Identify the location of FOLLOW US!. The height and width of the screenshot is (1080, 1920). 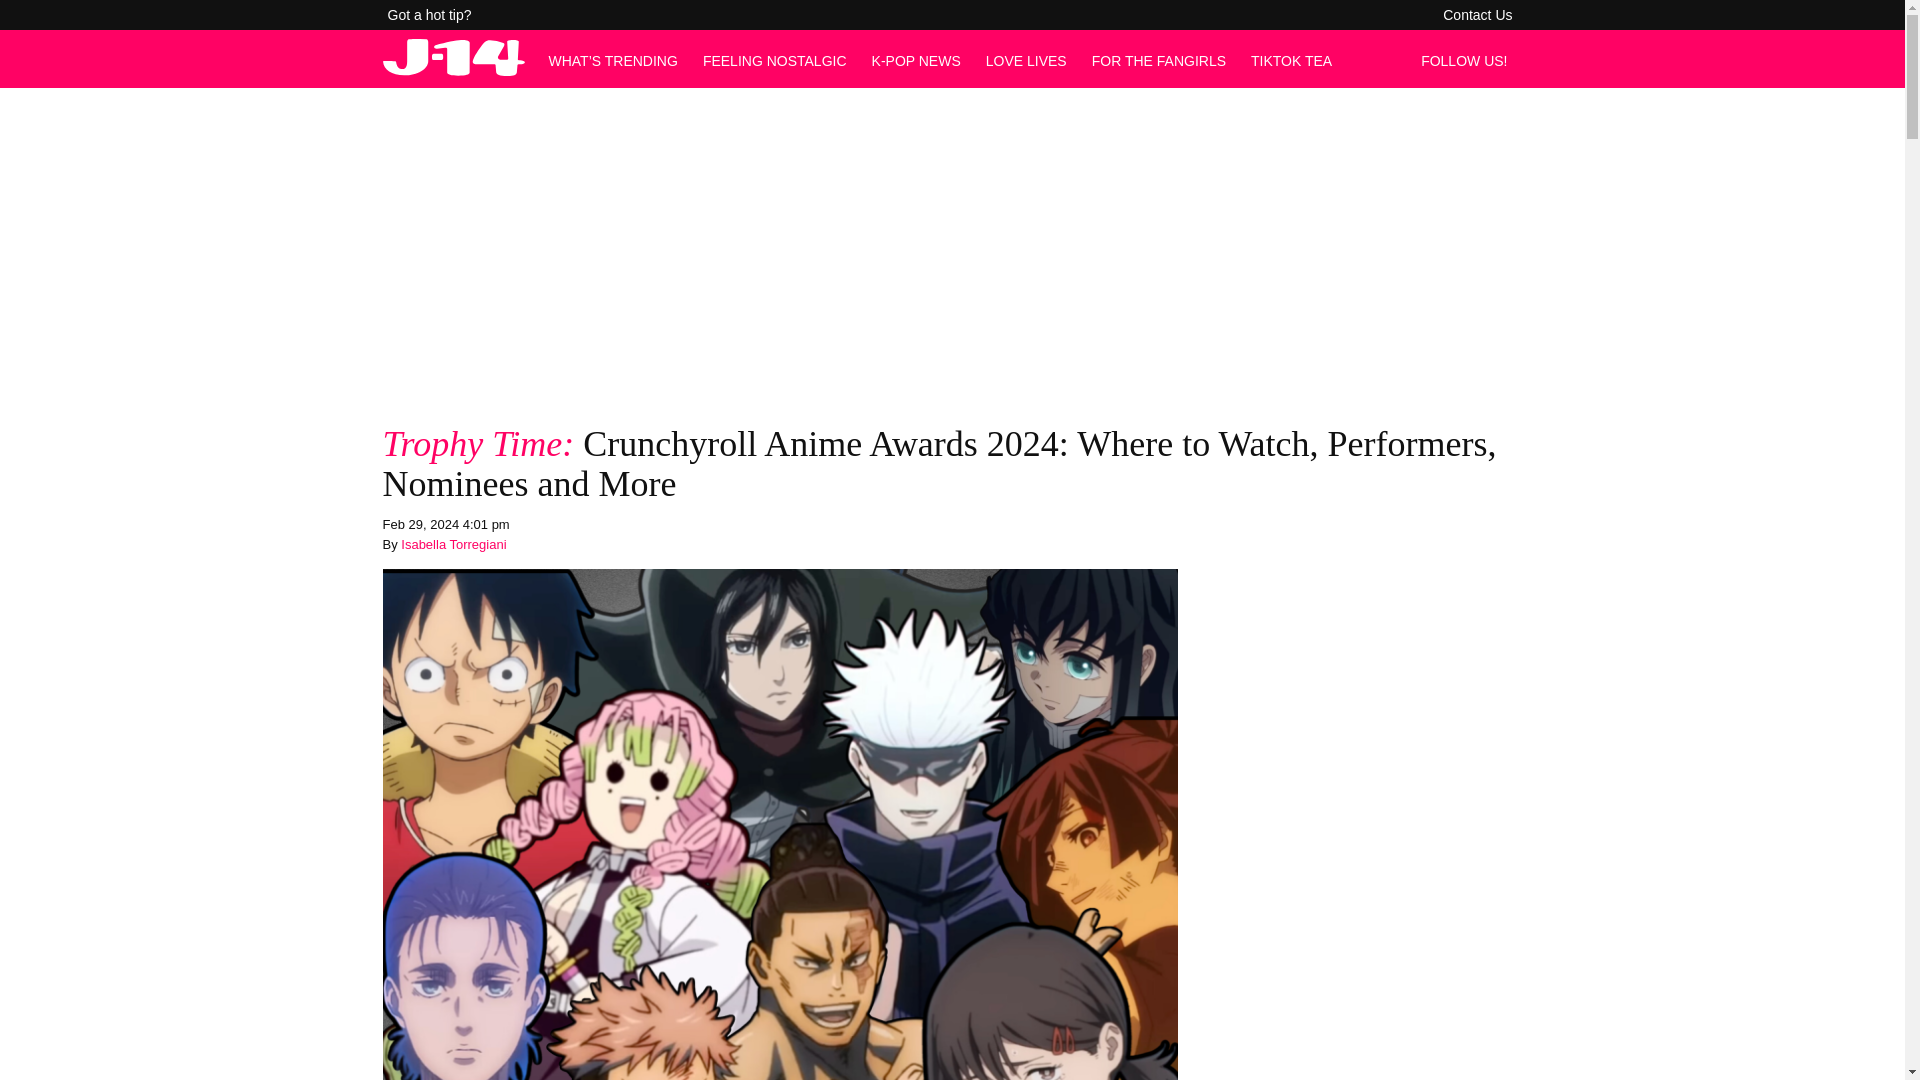
(1469, 60).